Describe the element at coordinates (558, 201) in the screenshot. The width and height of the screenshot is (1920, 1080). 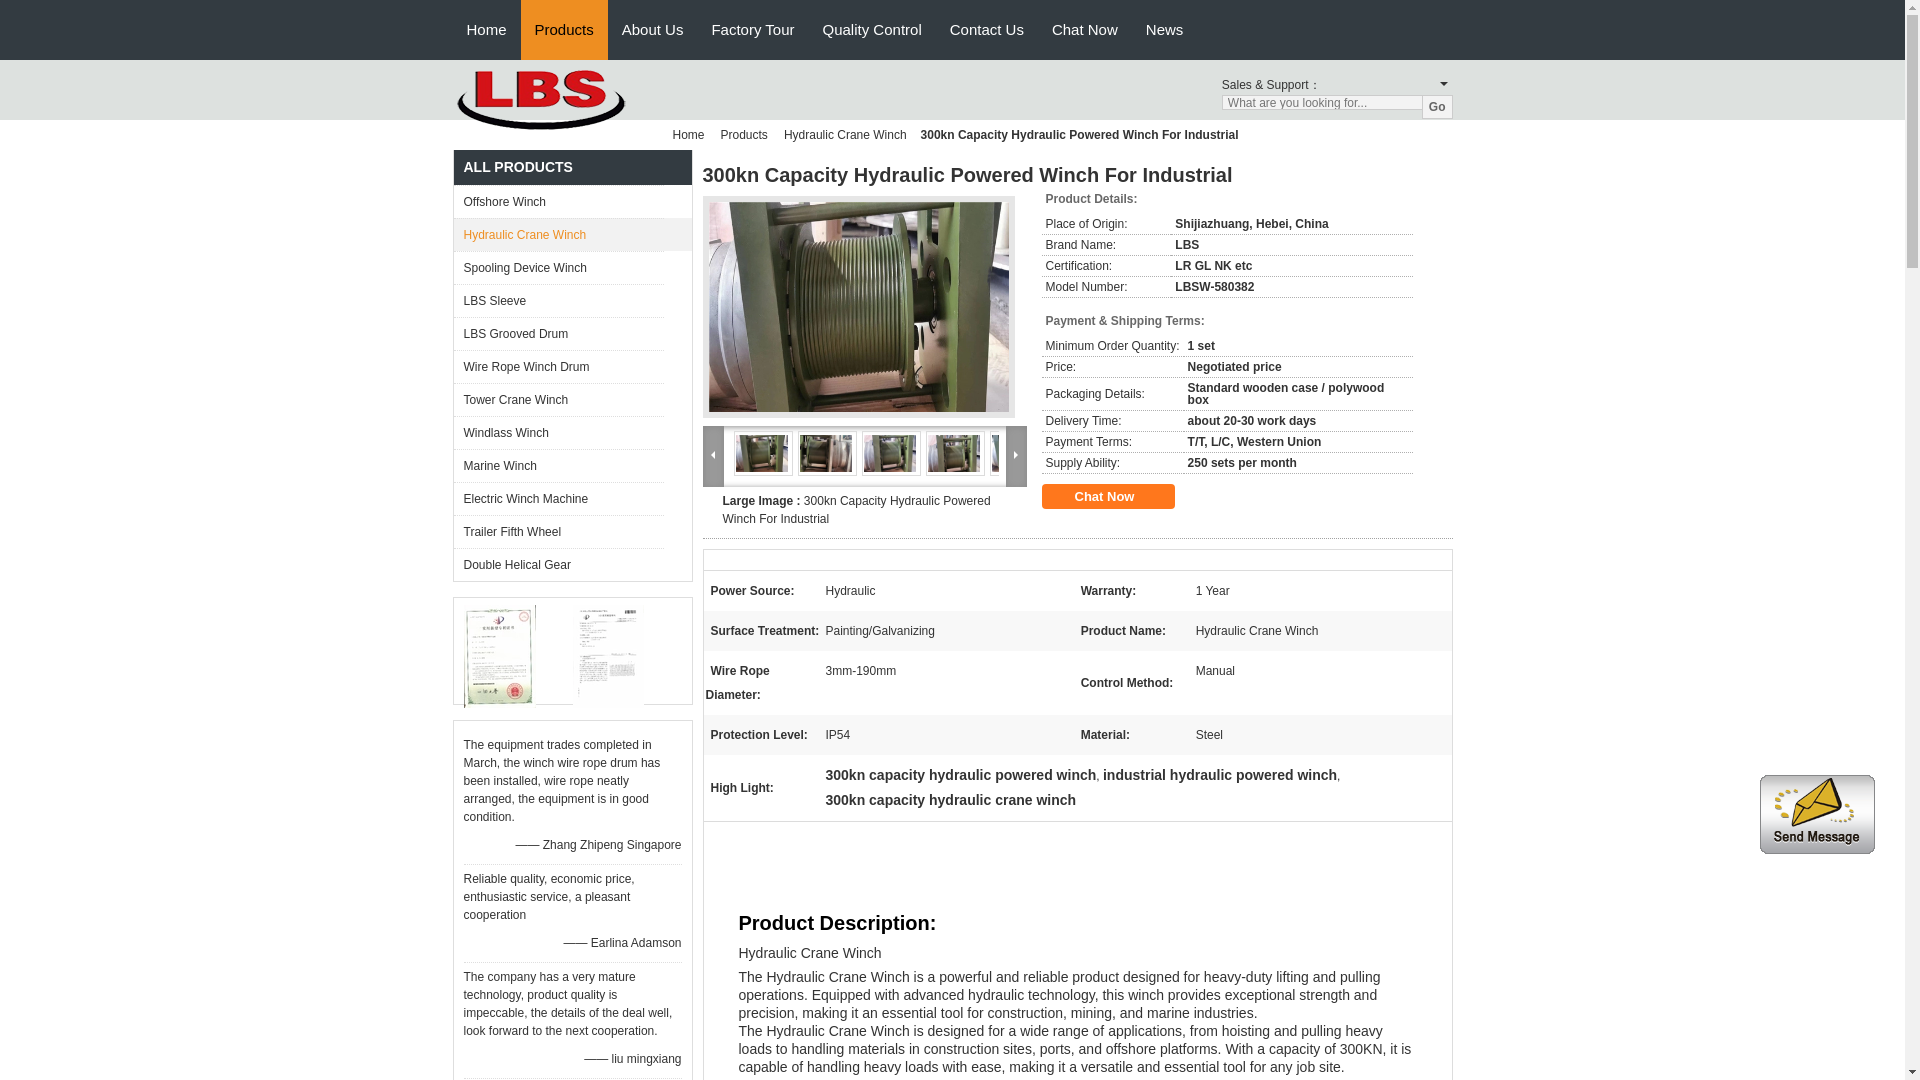
I see `Offshore Winch` at that location.